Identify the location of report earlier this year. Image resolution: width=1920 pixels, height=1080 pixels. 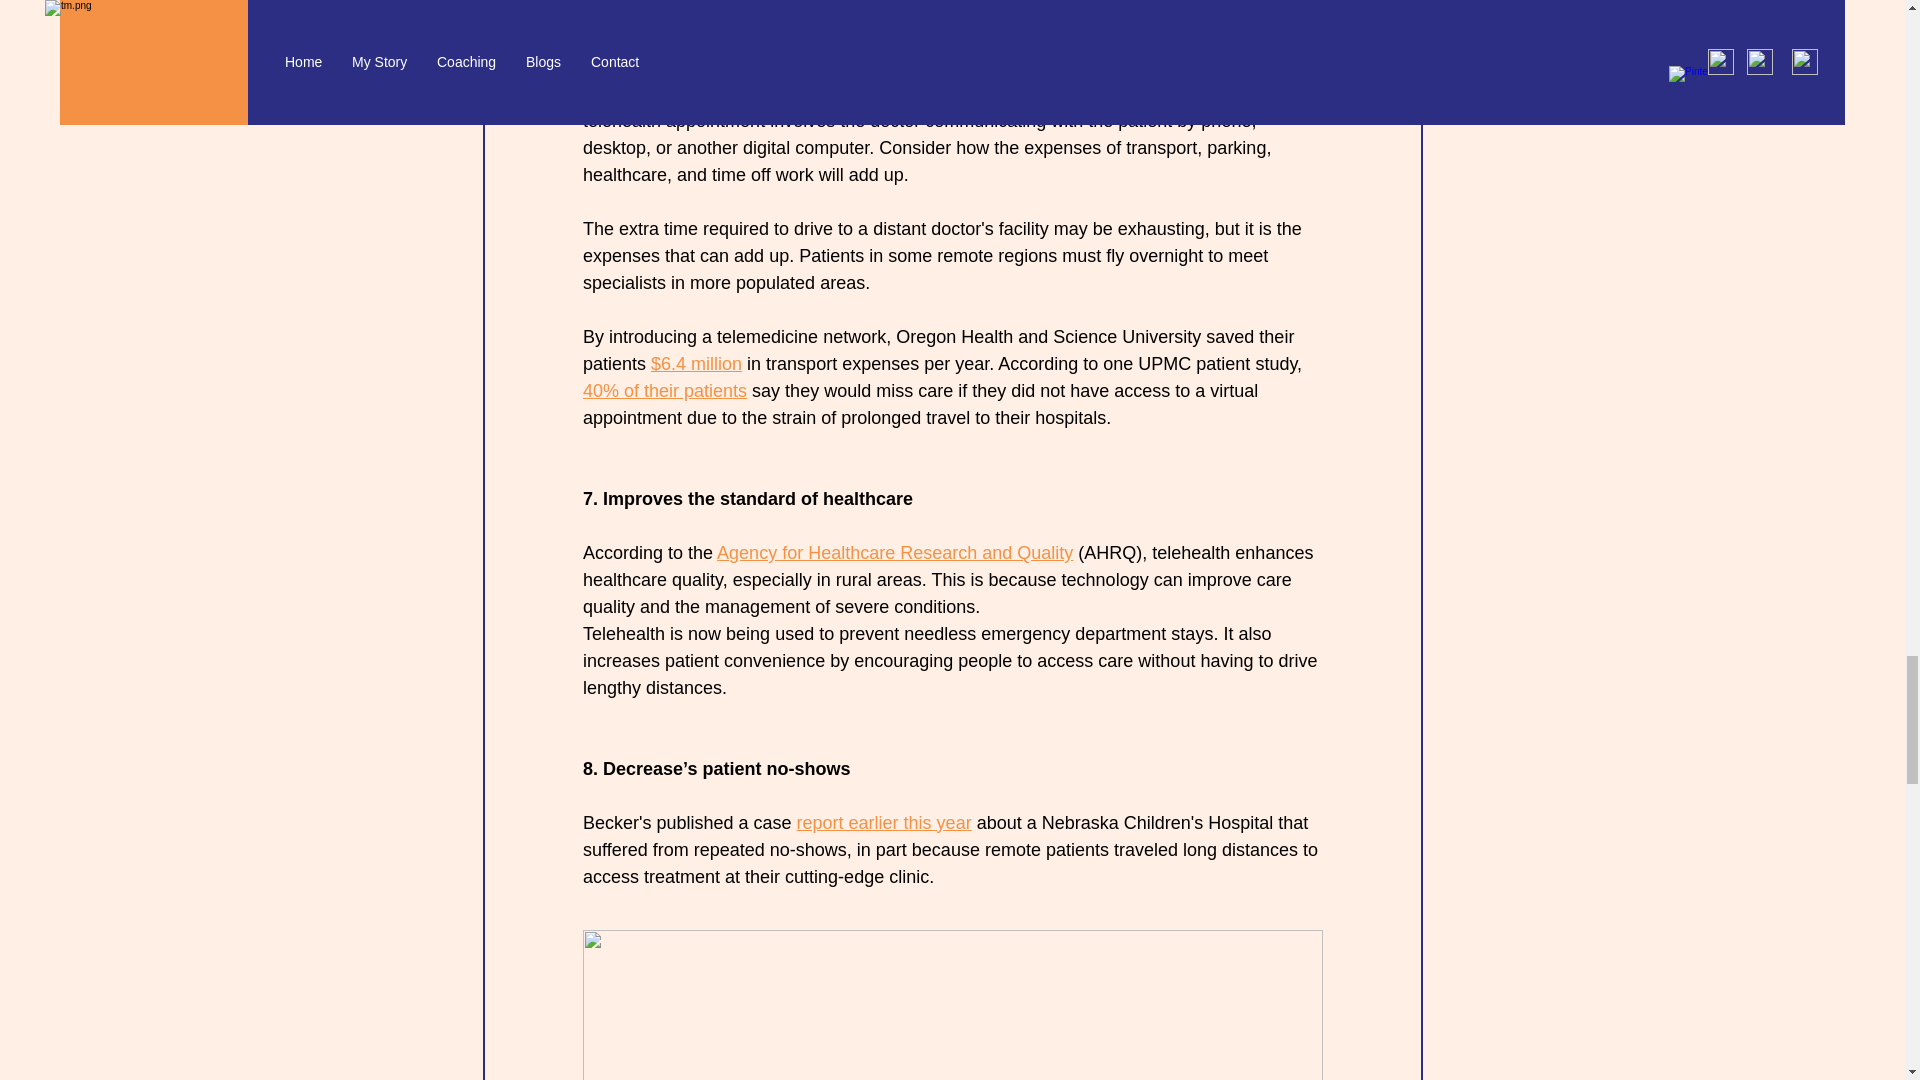
(884, 822).